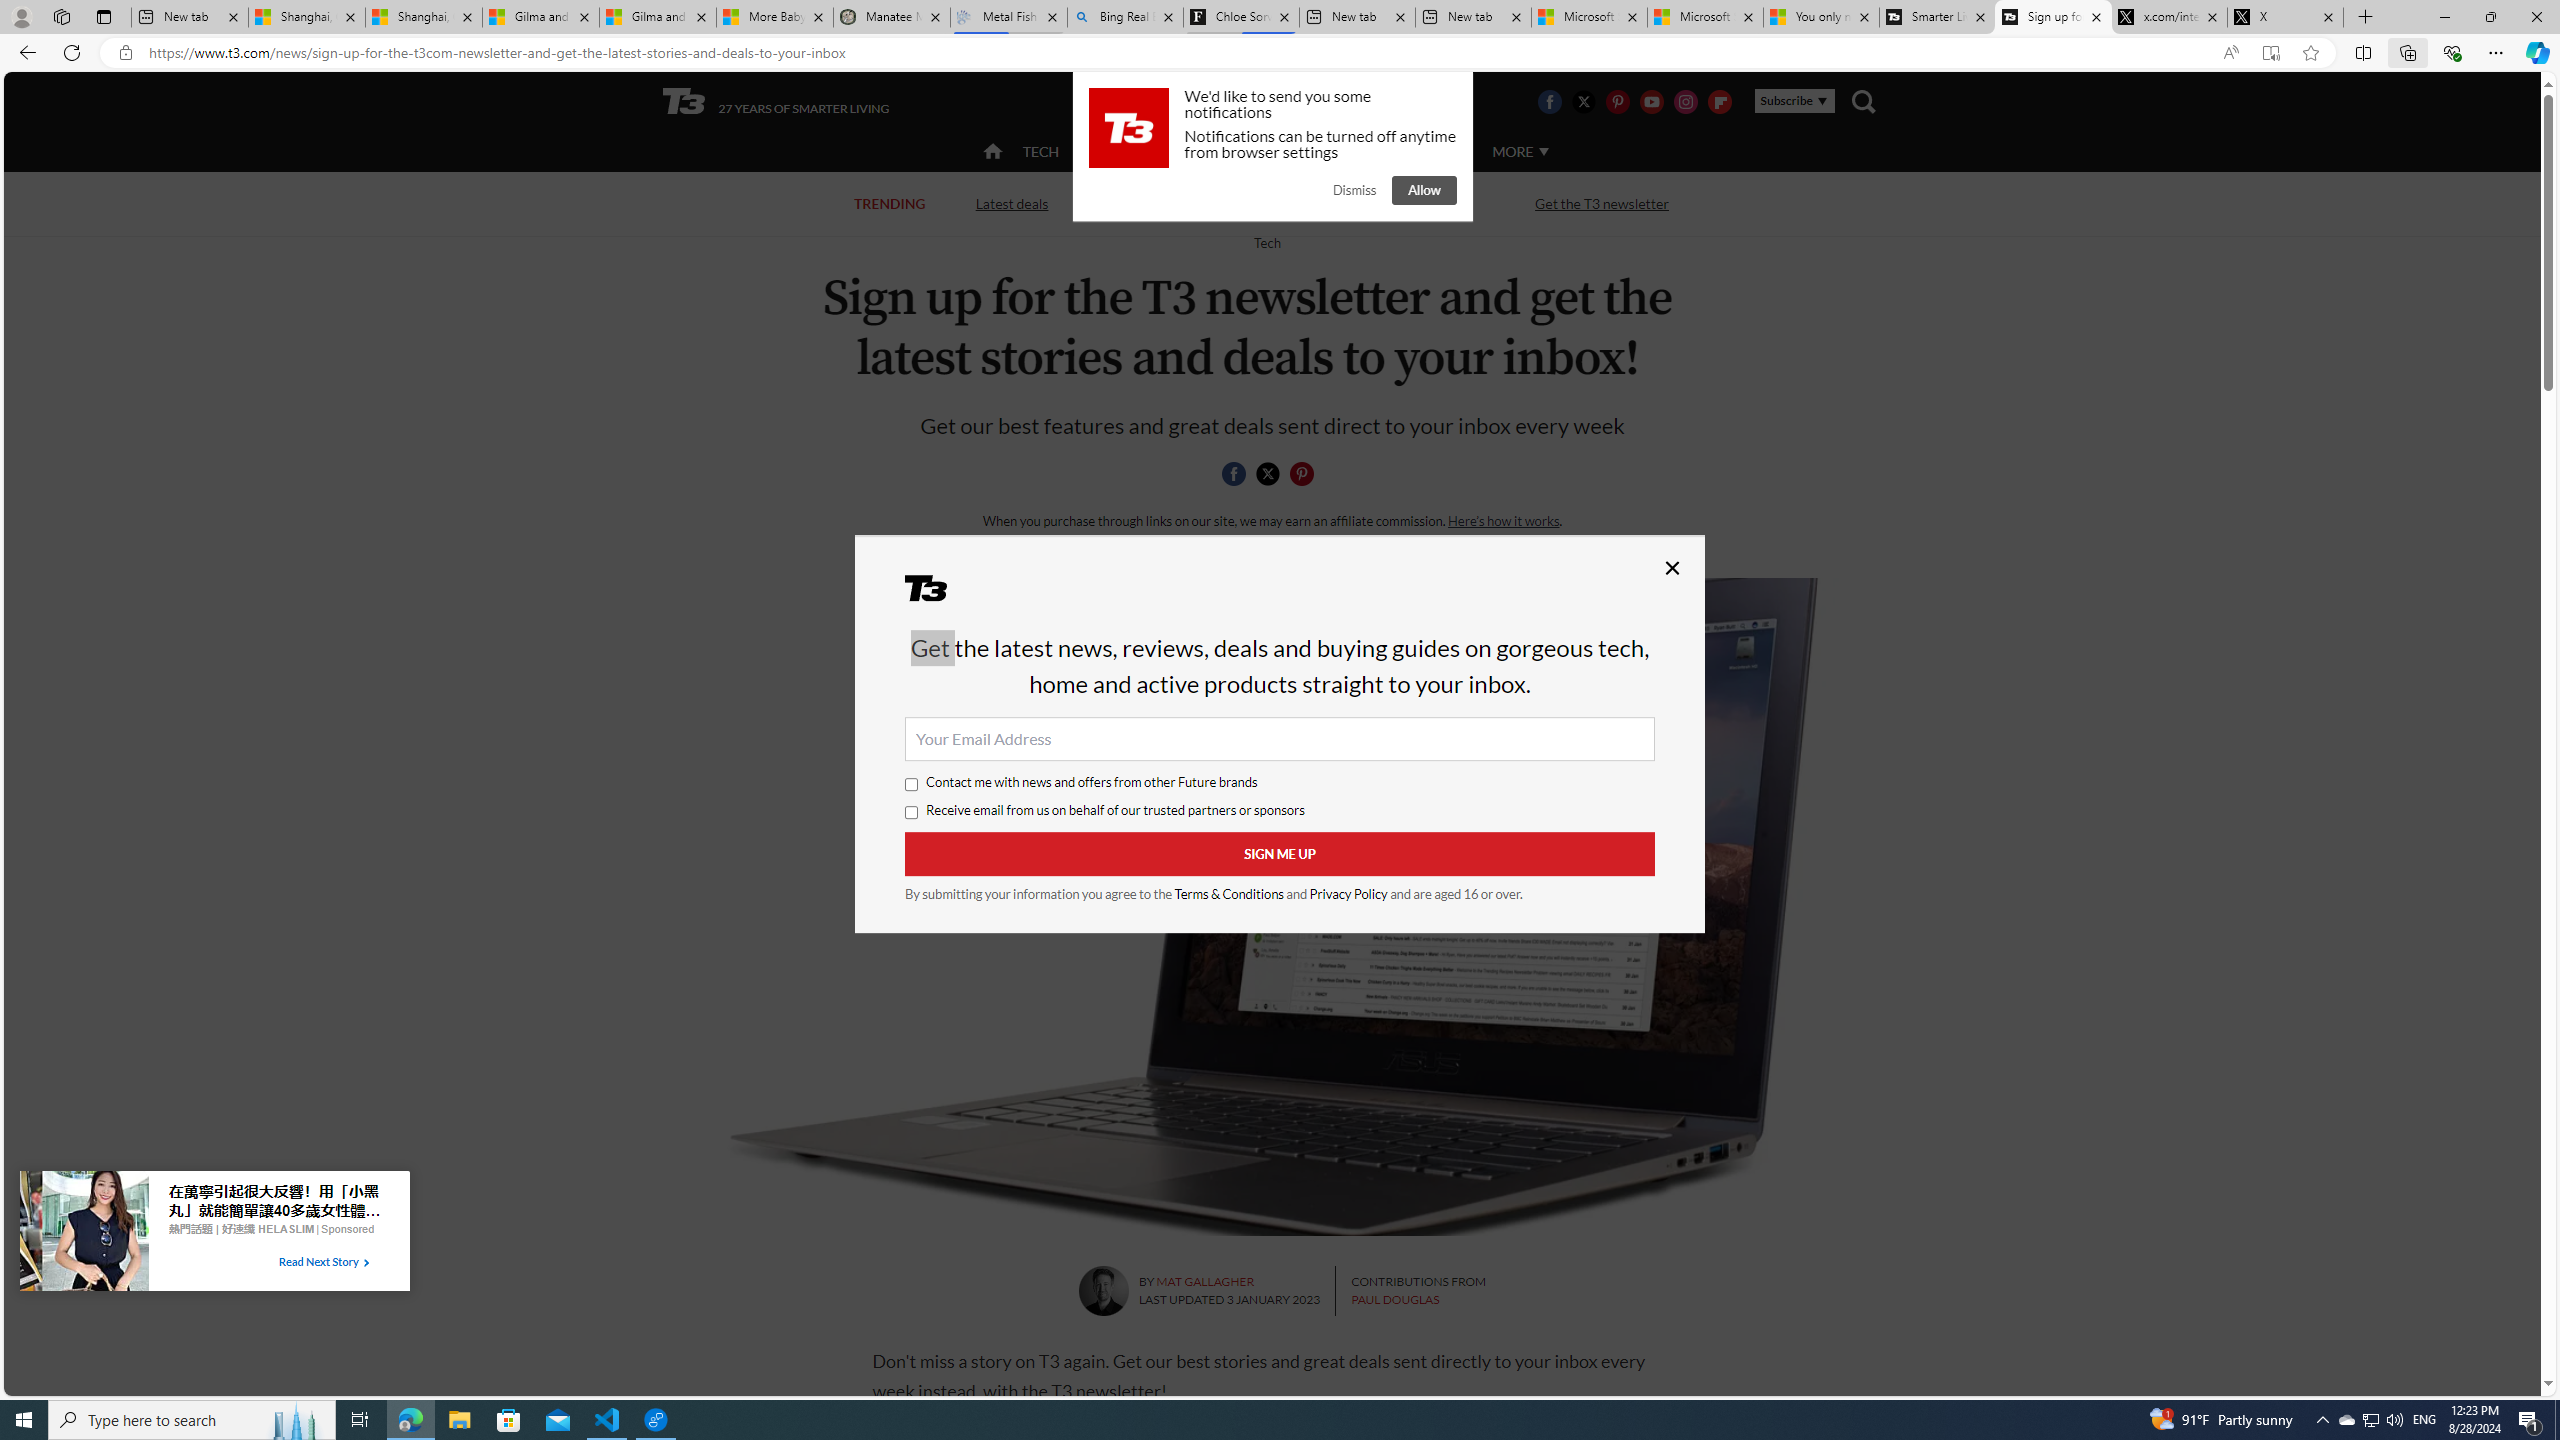  What do you see at coordinates (1720, 101) in the screenshot?
I see `Visit us on Flipboard` at bounding box center [1720, 101].